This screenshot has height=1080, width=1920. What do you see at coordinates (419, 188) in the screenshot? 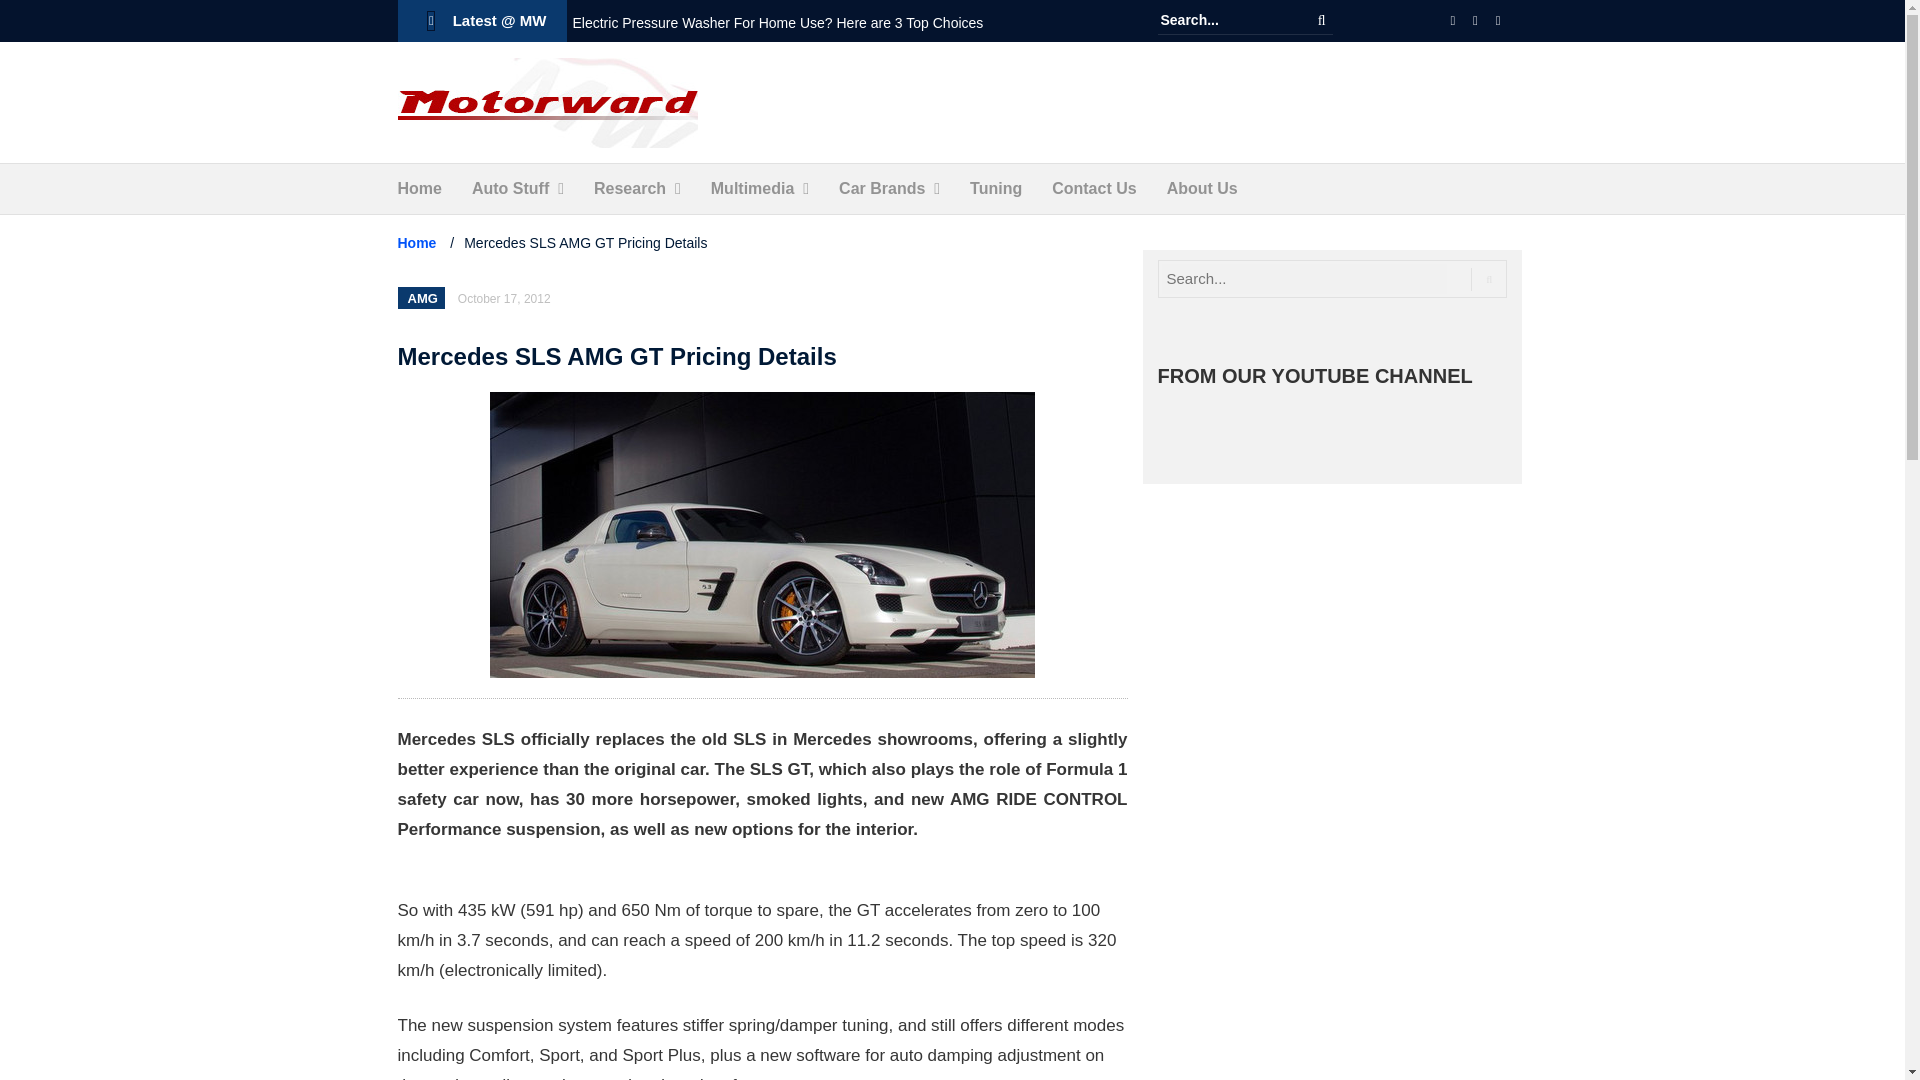
I see `Home` at bounding box center [419, 188].